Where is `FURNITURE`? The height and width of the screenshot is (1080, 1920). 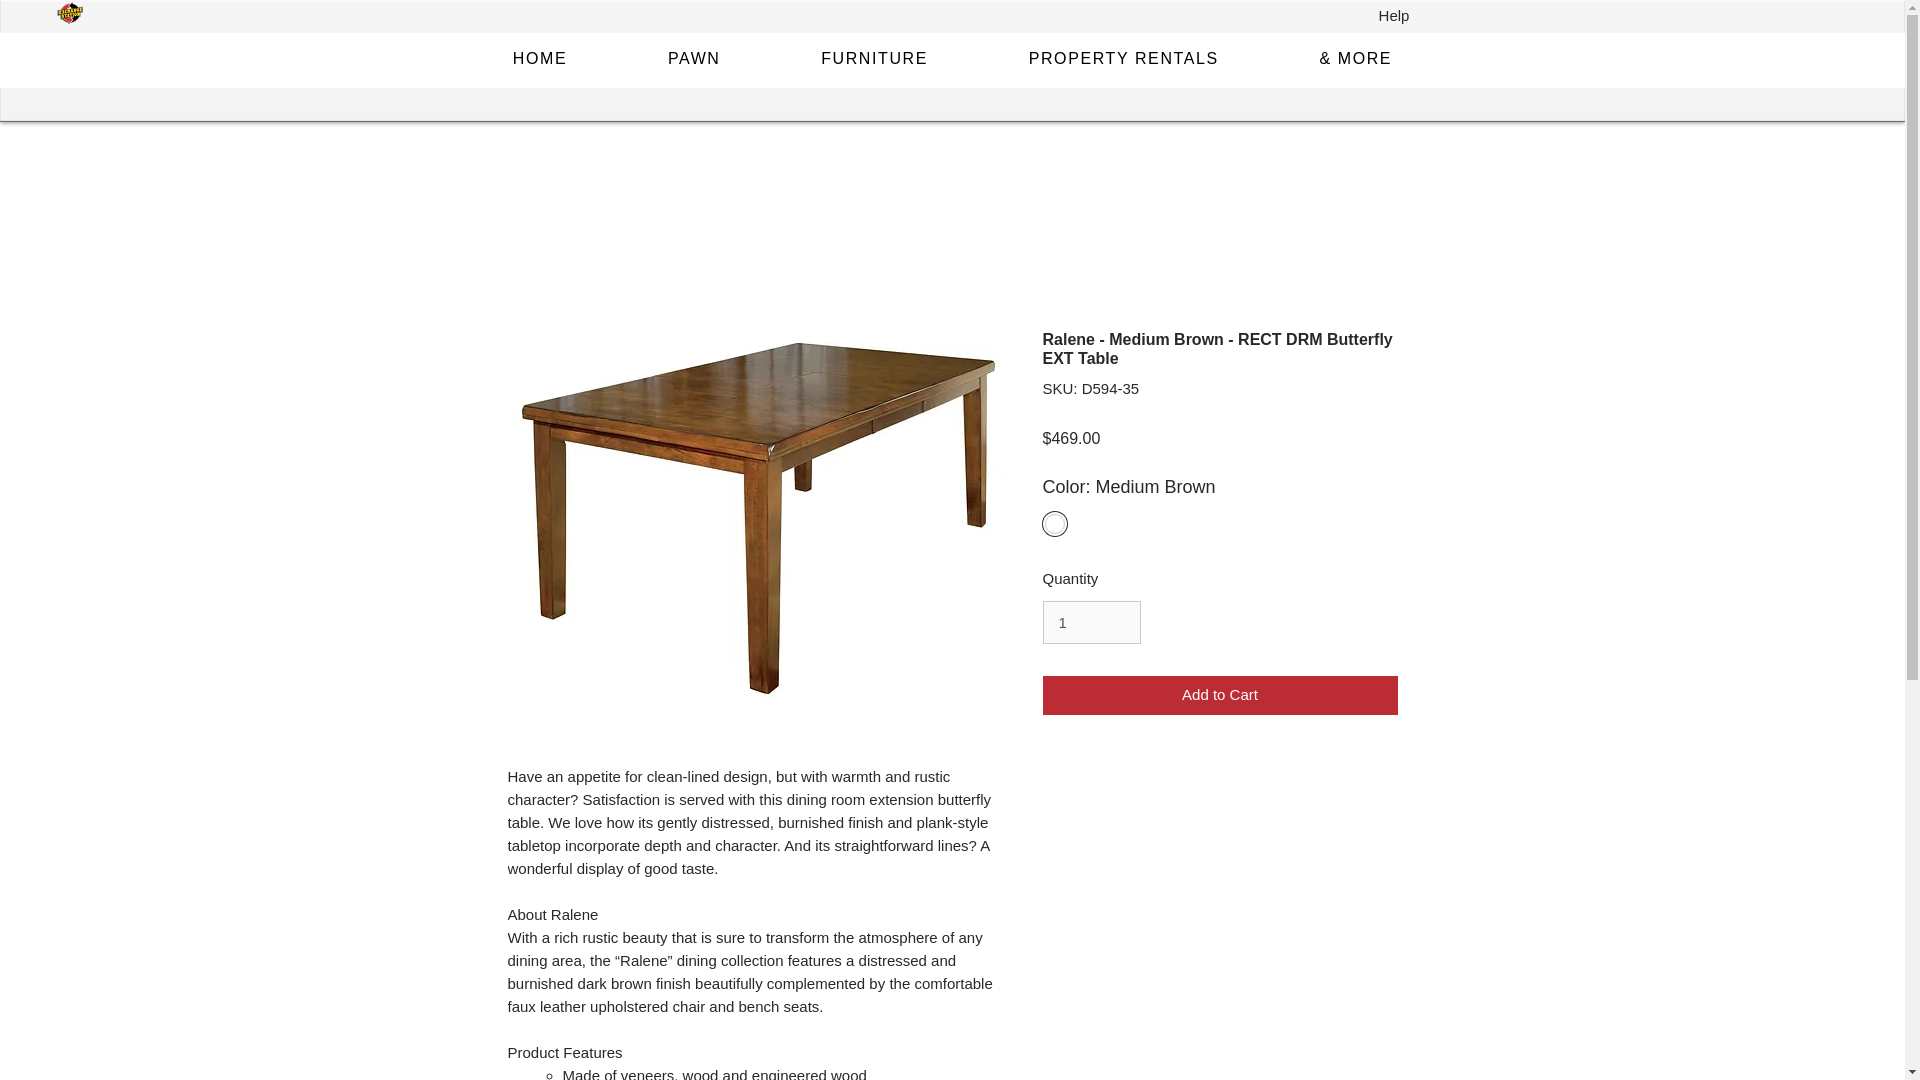
FURNITURE is located at coordinates (875, 59).